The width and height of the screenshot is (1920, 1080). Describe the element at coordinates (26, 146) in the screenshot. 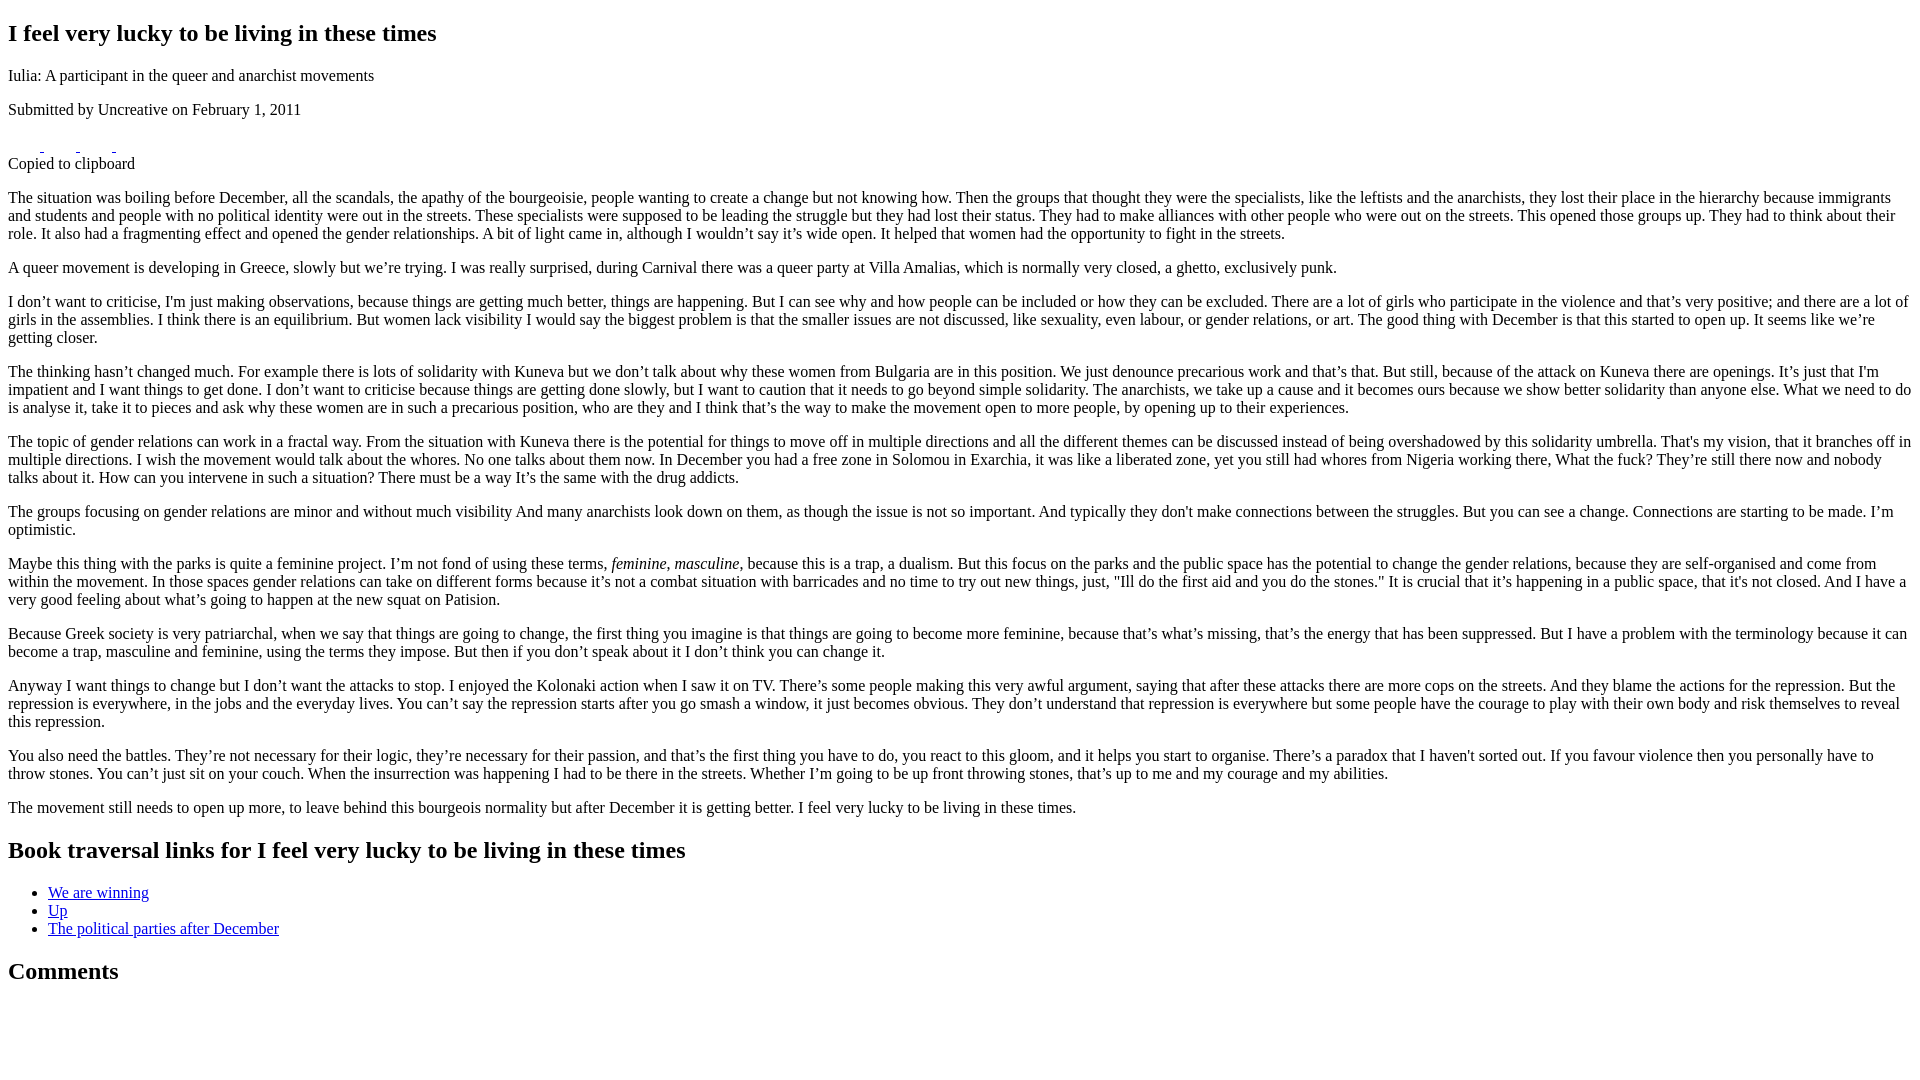

I see `Share to Facebook` at that location.